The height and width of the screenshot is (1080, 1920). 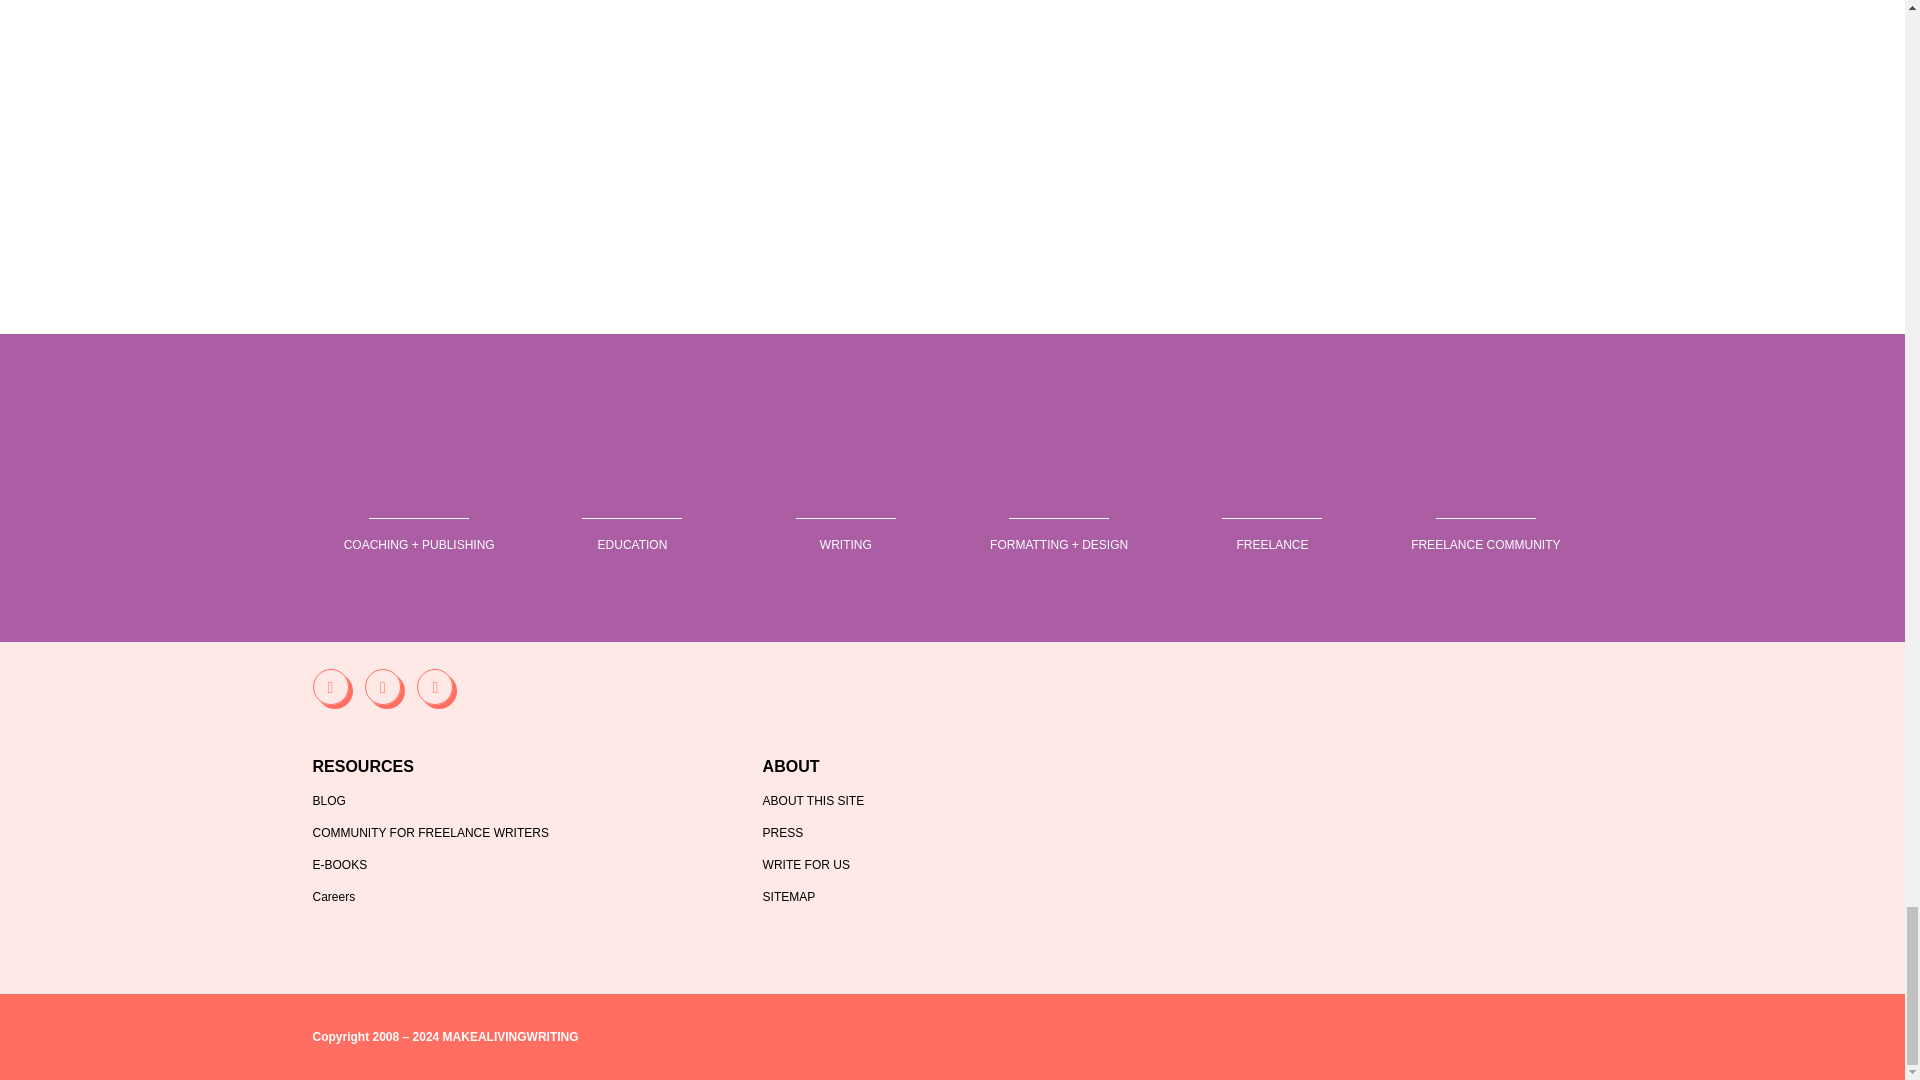 What do you see at coordinates (845, 496) in the screenshot?
I see `the-write-life.png` at bounding box center [845, 496].